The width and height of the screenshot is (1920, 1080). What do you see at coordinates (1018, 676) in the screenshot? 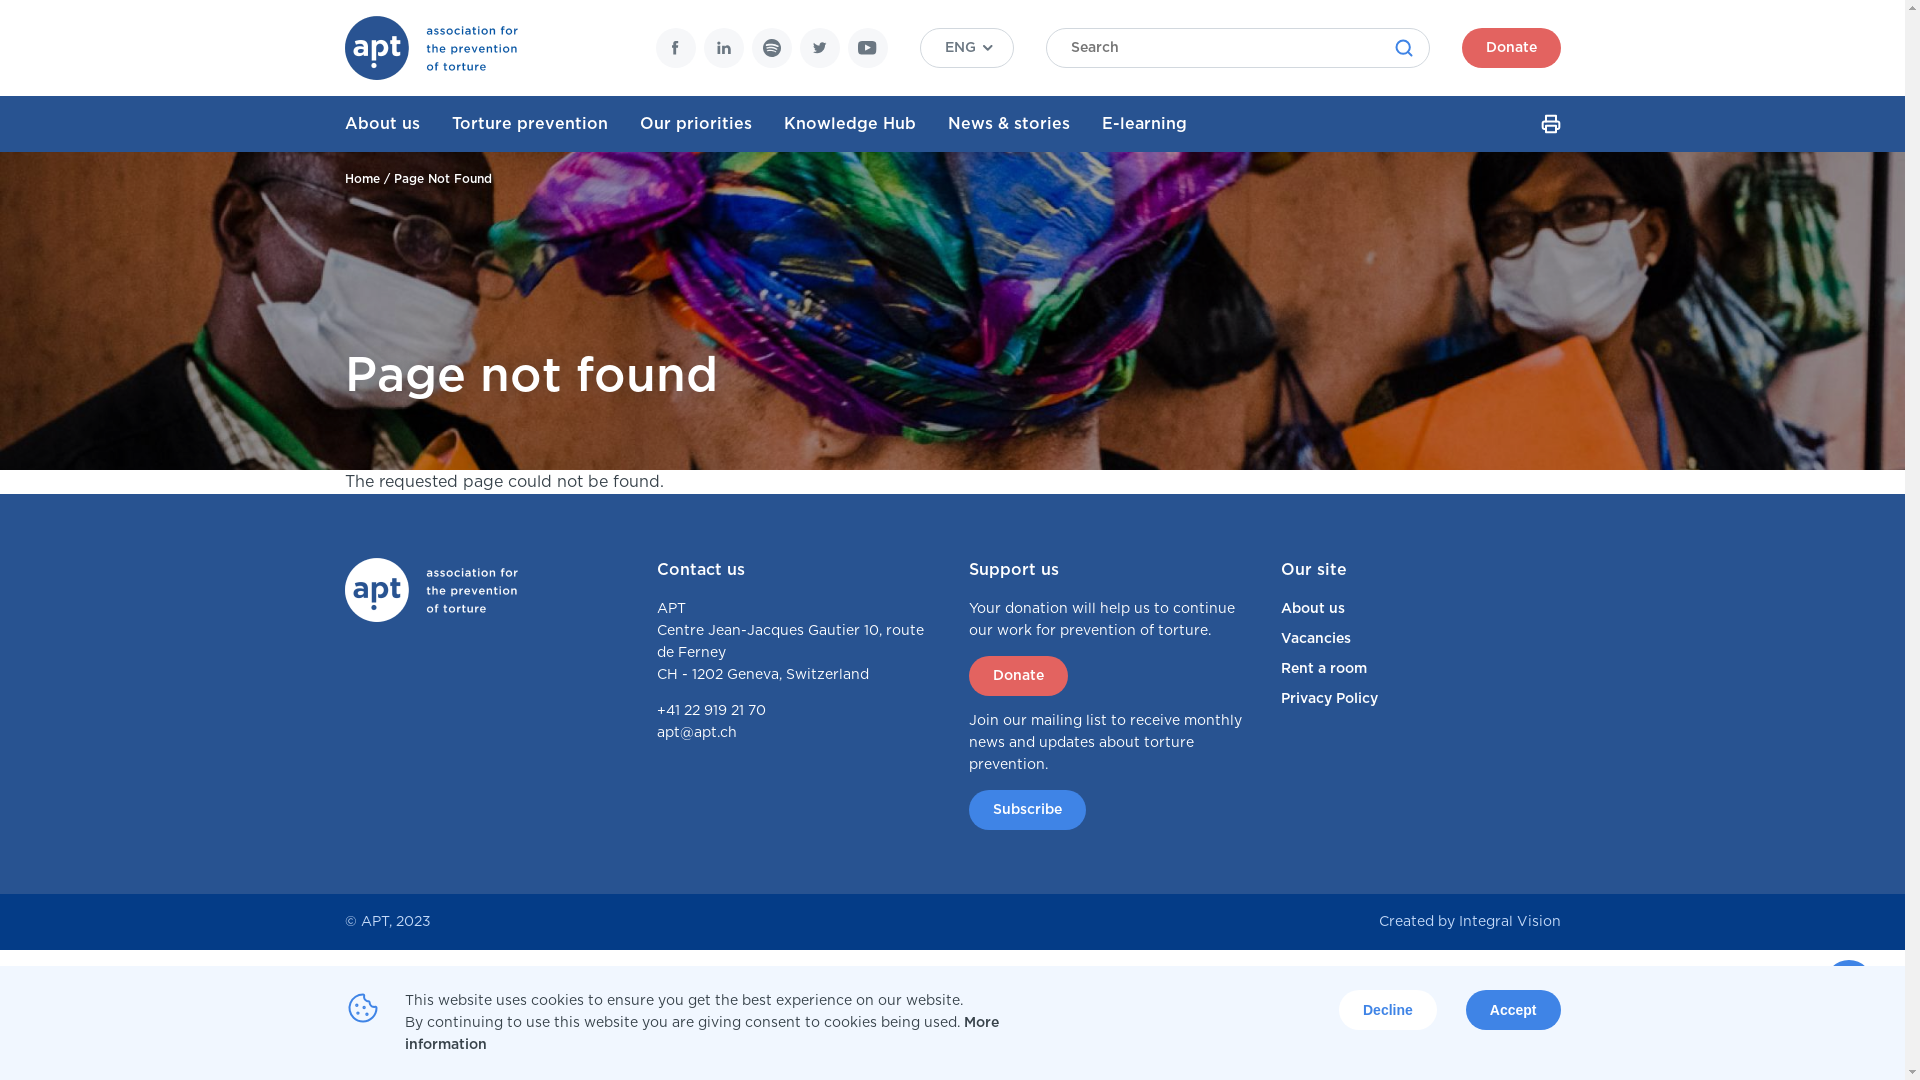
I see `Donate` at bounding box center [1018, 676].